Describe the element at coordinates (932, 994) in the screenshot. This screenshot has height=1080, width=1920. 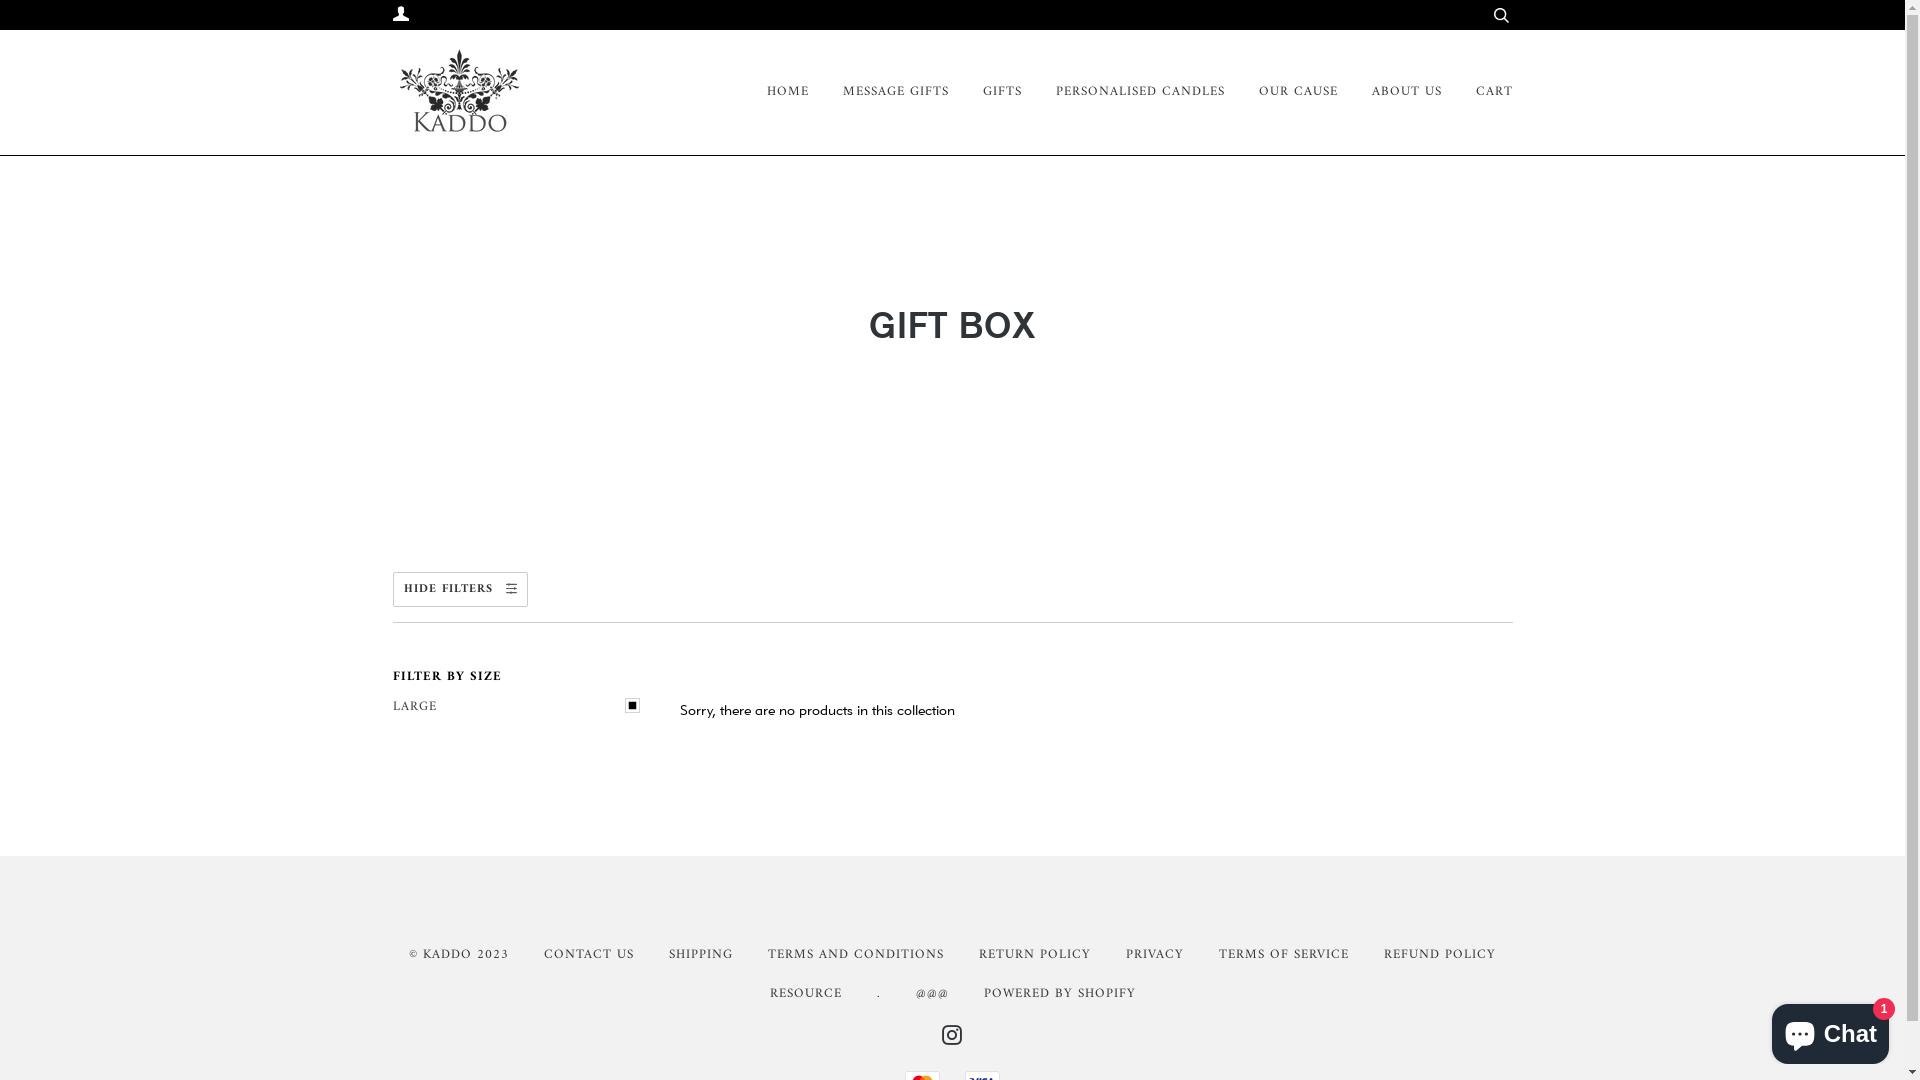
I see `@@@` at that location.